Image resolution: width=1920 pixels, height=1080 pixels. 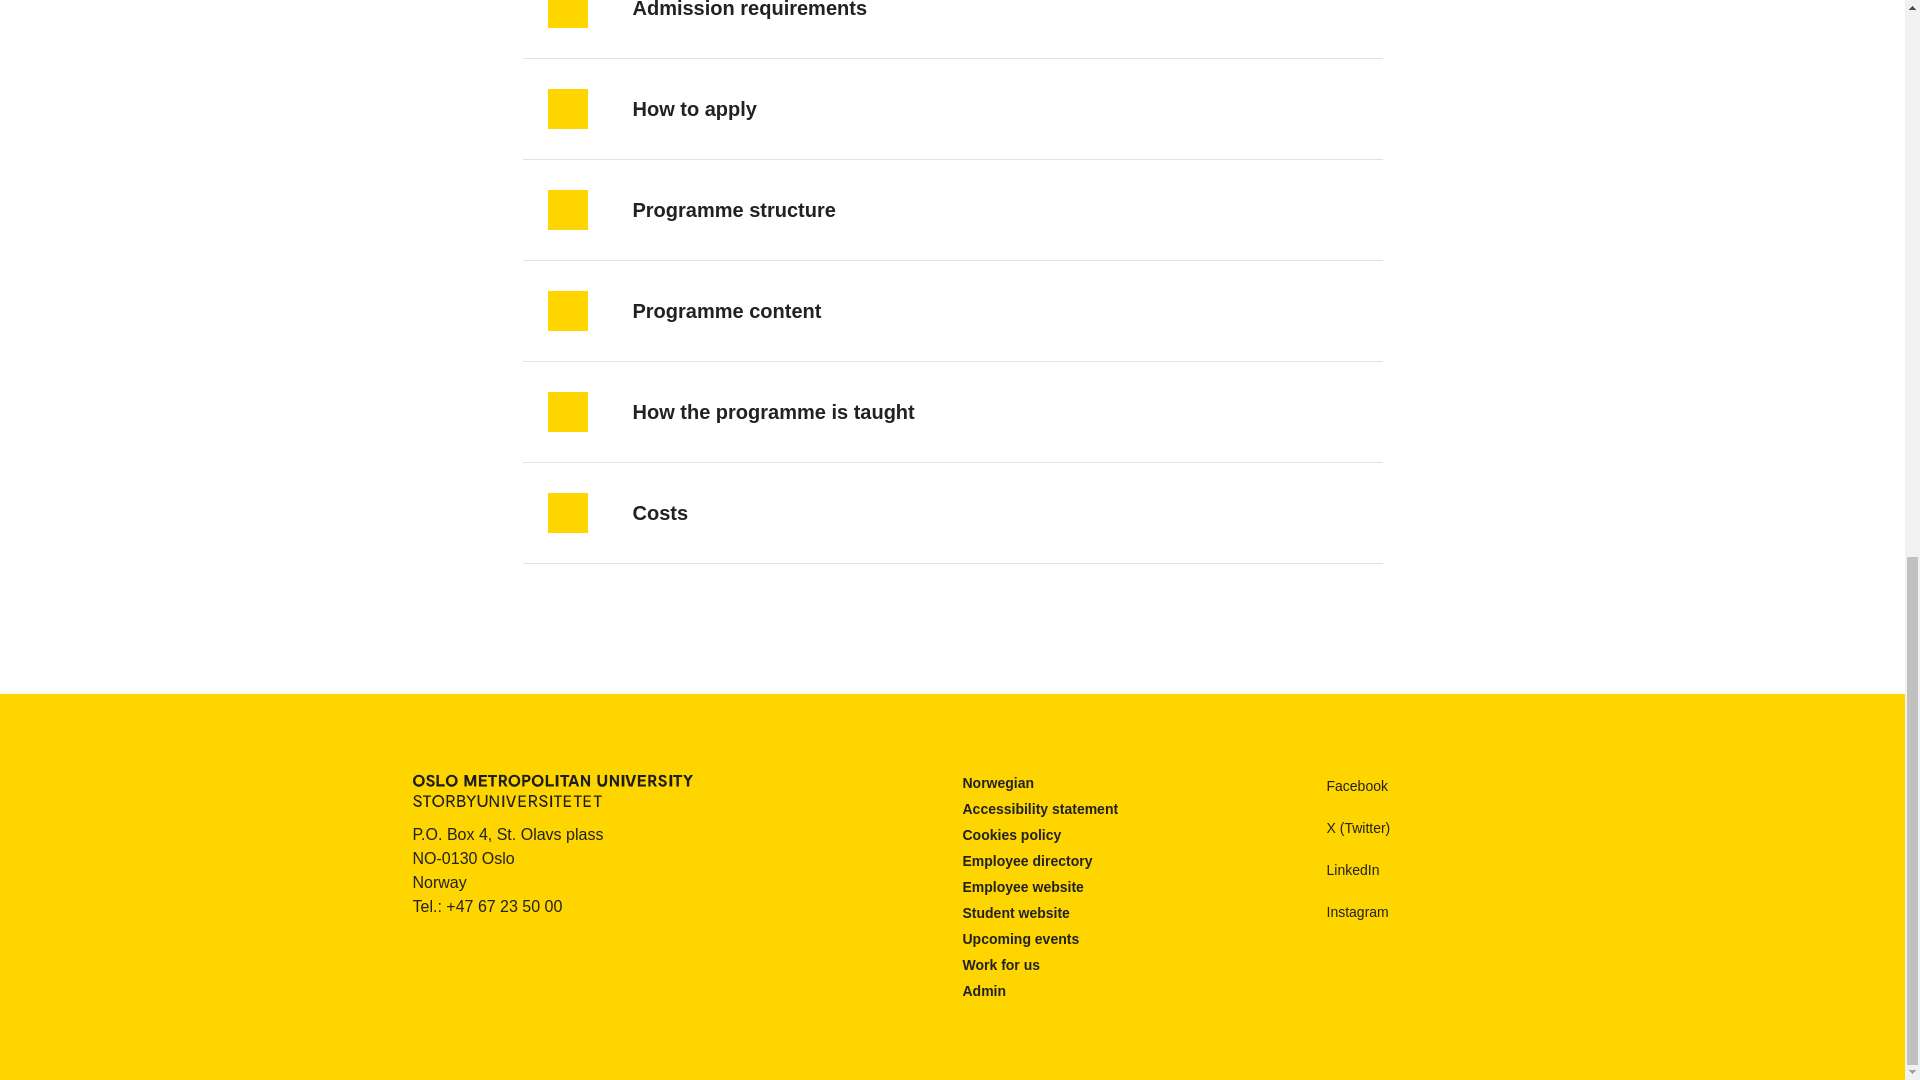 What do you see at coordinates (1039, 809) in the screenshot?
I see `Accessibility statement` at bounding box center [1039, 809].